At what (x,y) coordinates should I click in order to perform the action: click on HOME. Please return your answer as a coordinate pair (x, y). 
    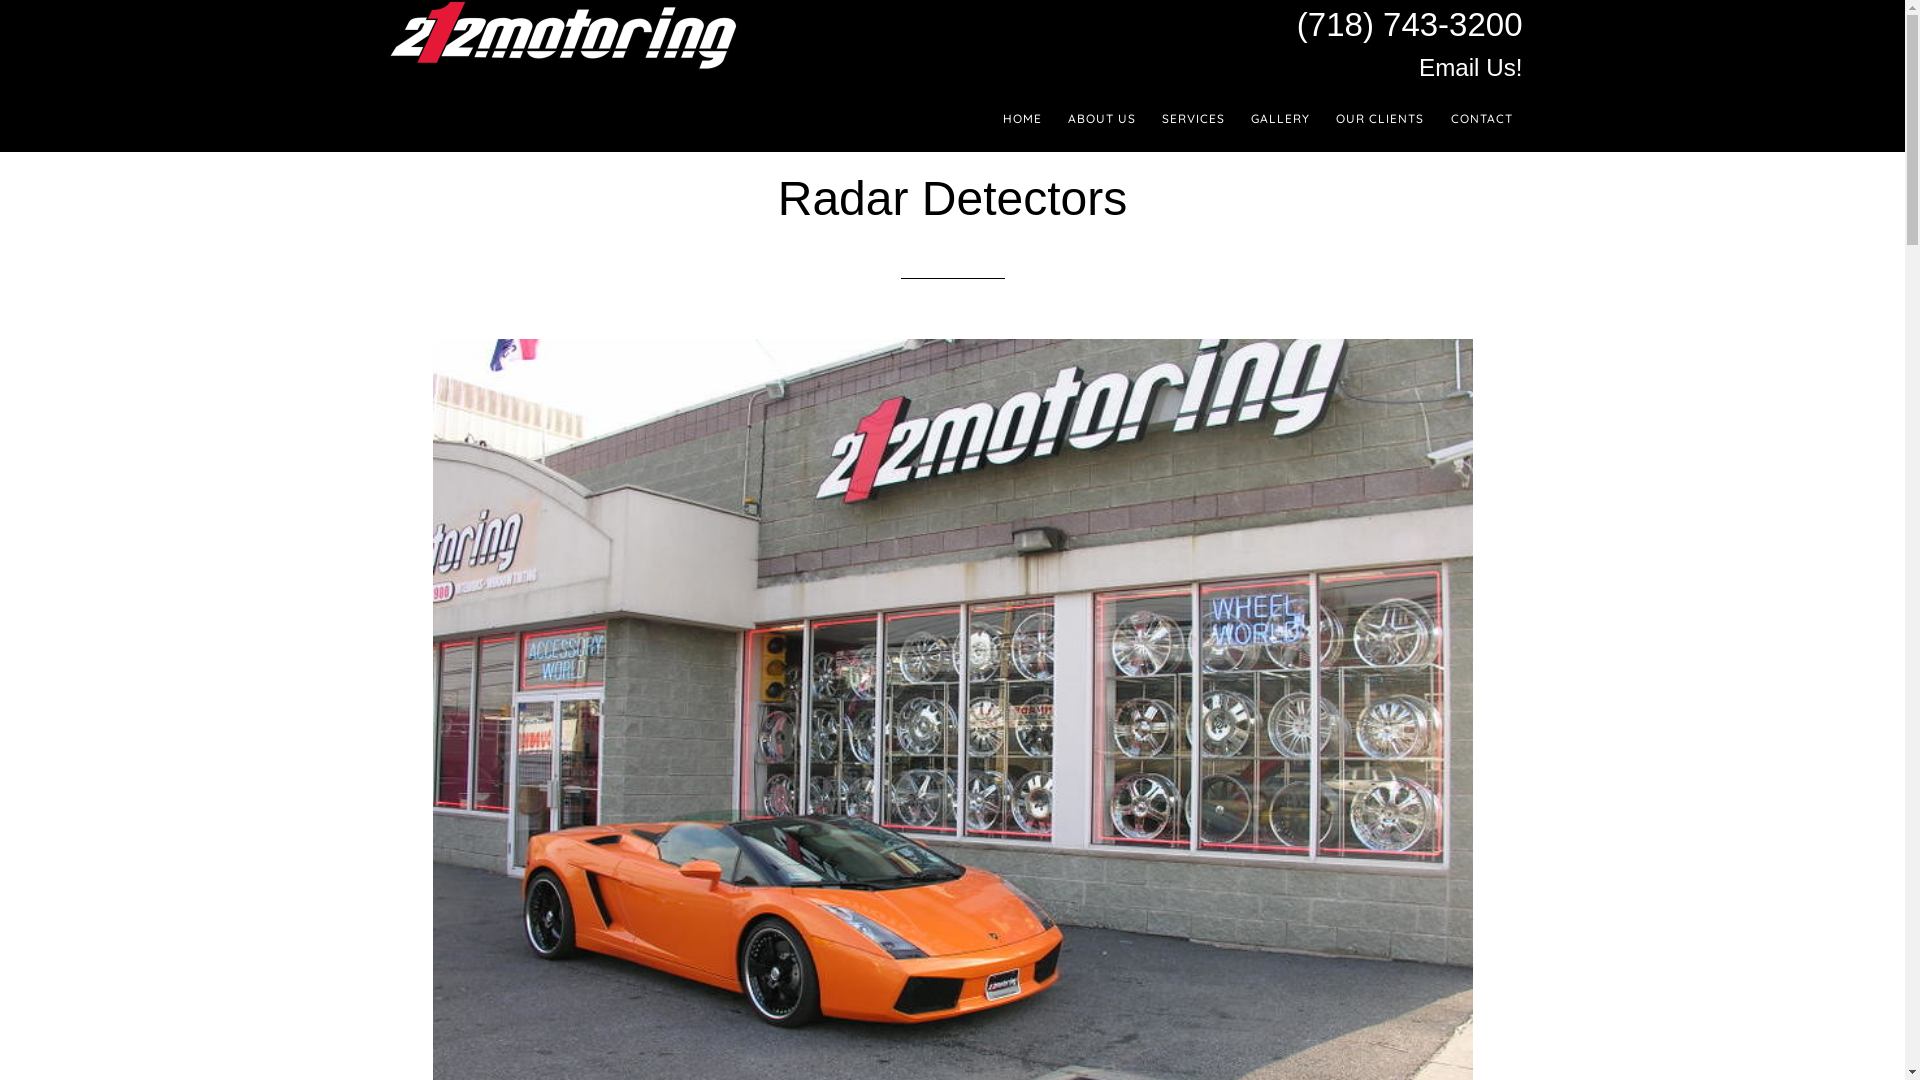
    Looking at the image, I should click on (1022, 119).